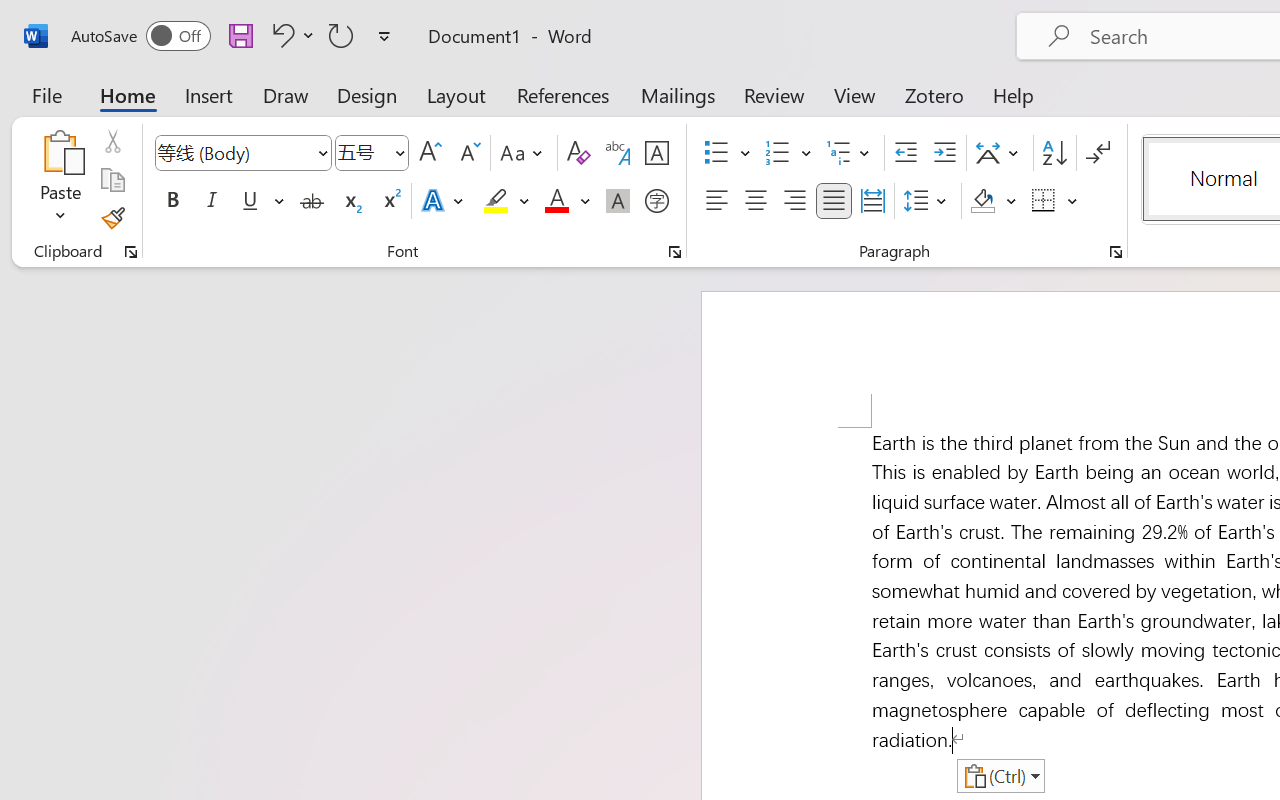 The width and height of the screenshot is (1280, 800). What do you see at coordinates (675, 252) in the screenshot?
I see `Font...` at bounding box center [675, 252].